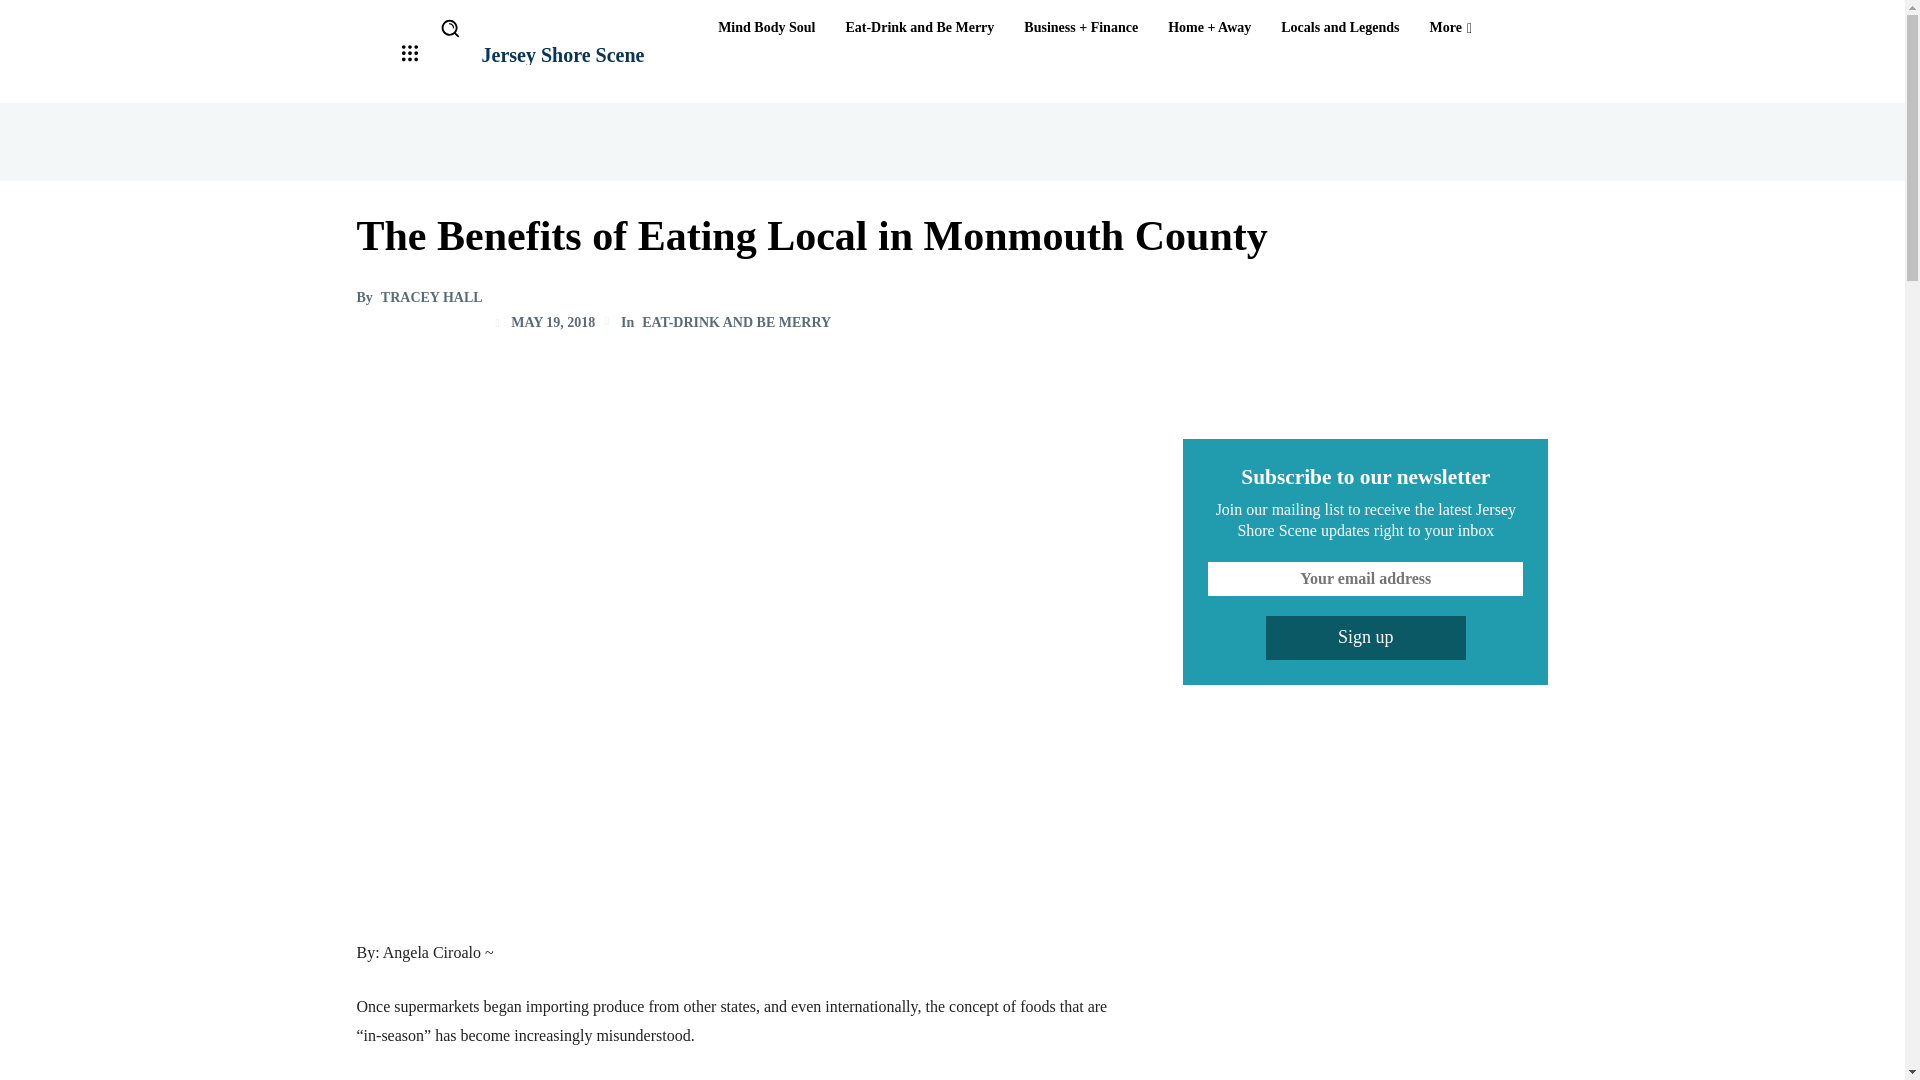 This screenshot has height=1080, width=1920. I want to click on Mind Body Soul, so click(766, 28).